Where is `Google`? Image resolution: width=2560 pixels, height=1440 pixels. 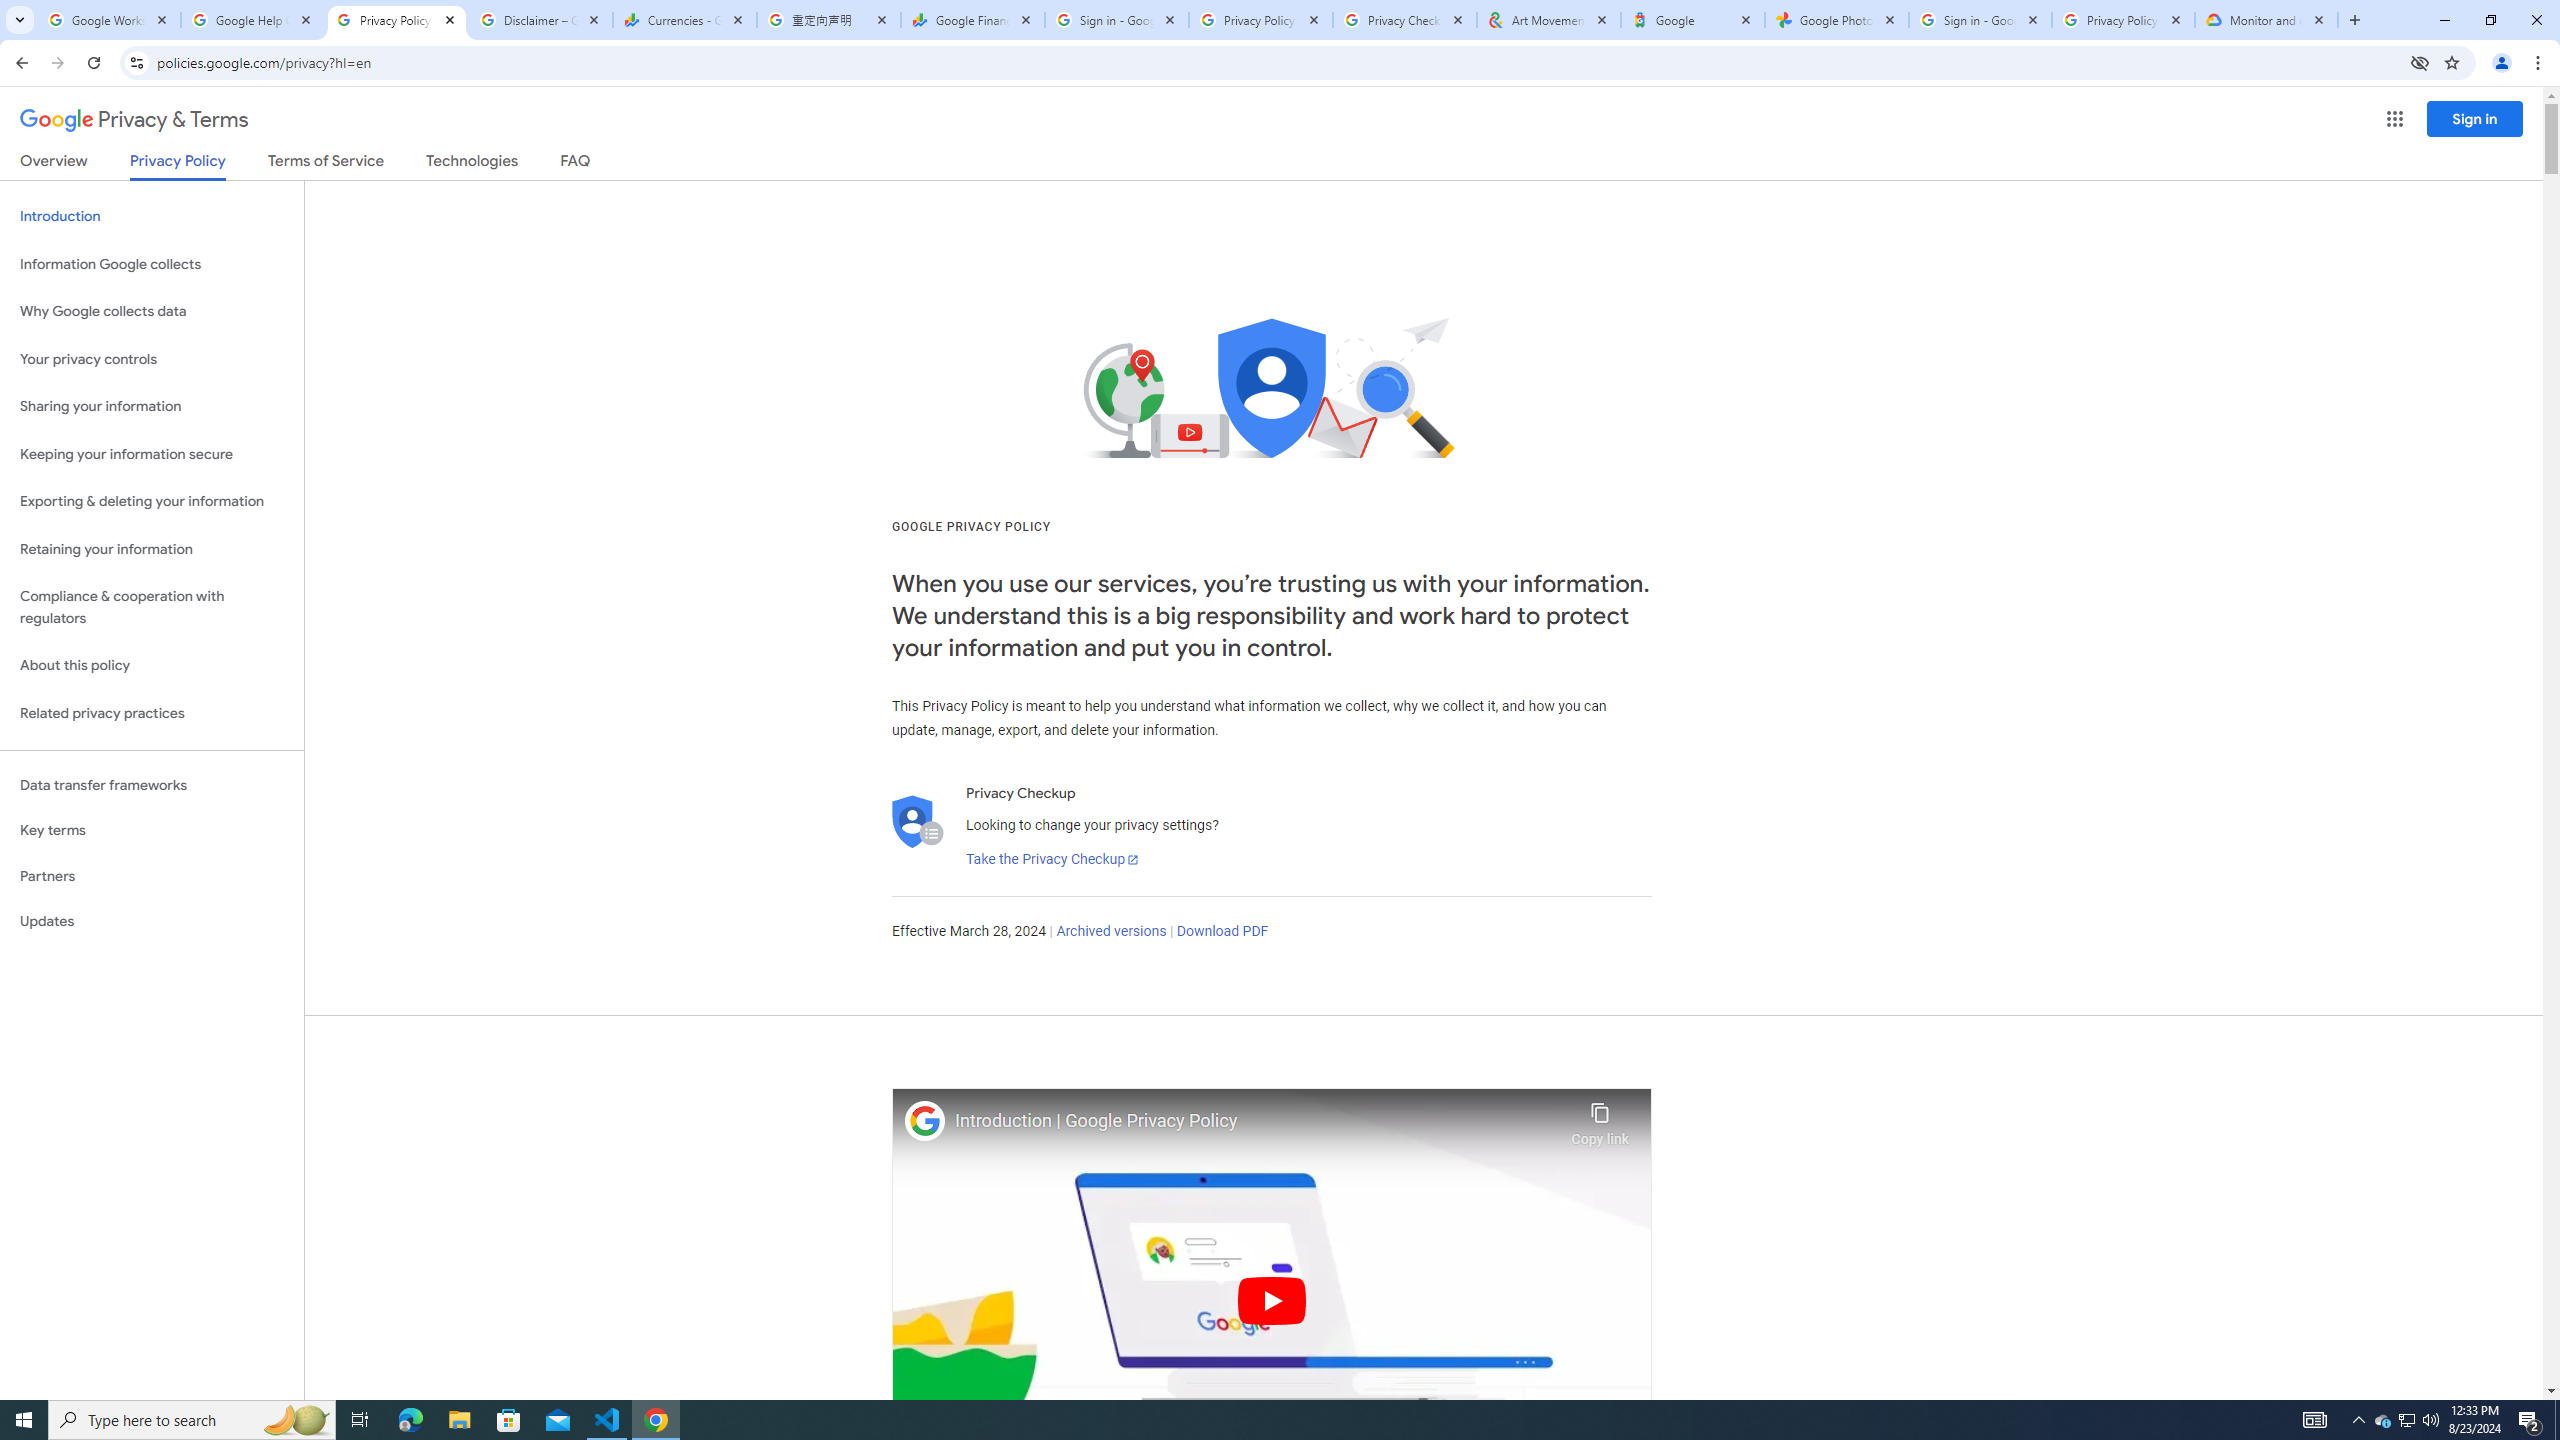 Google is located at coordinates (1693, 20).